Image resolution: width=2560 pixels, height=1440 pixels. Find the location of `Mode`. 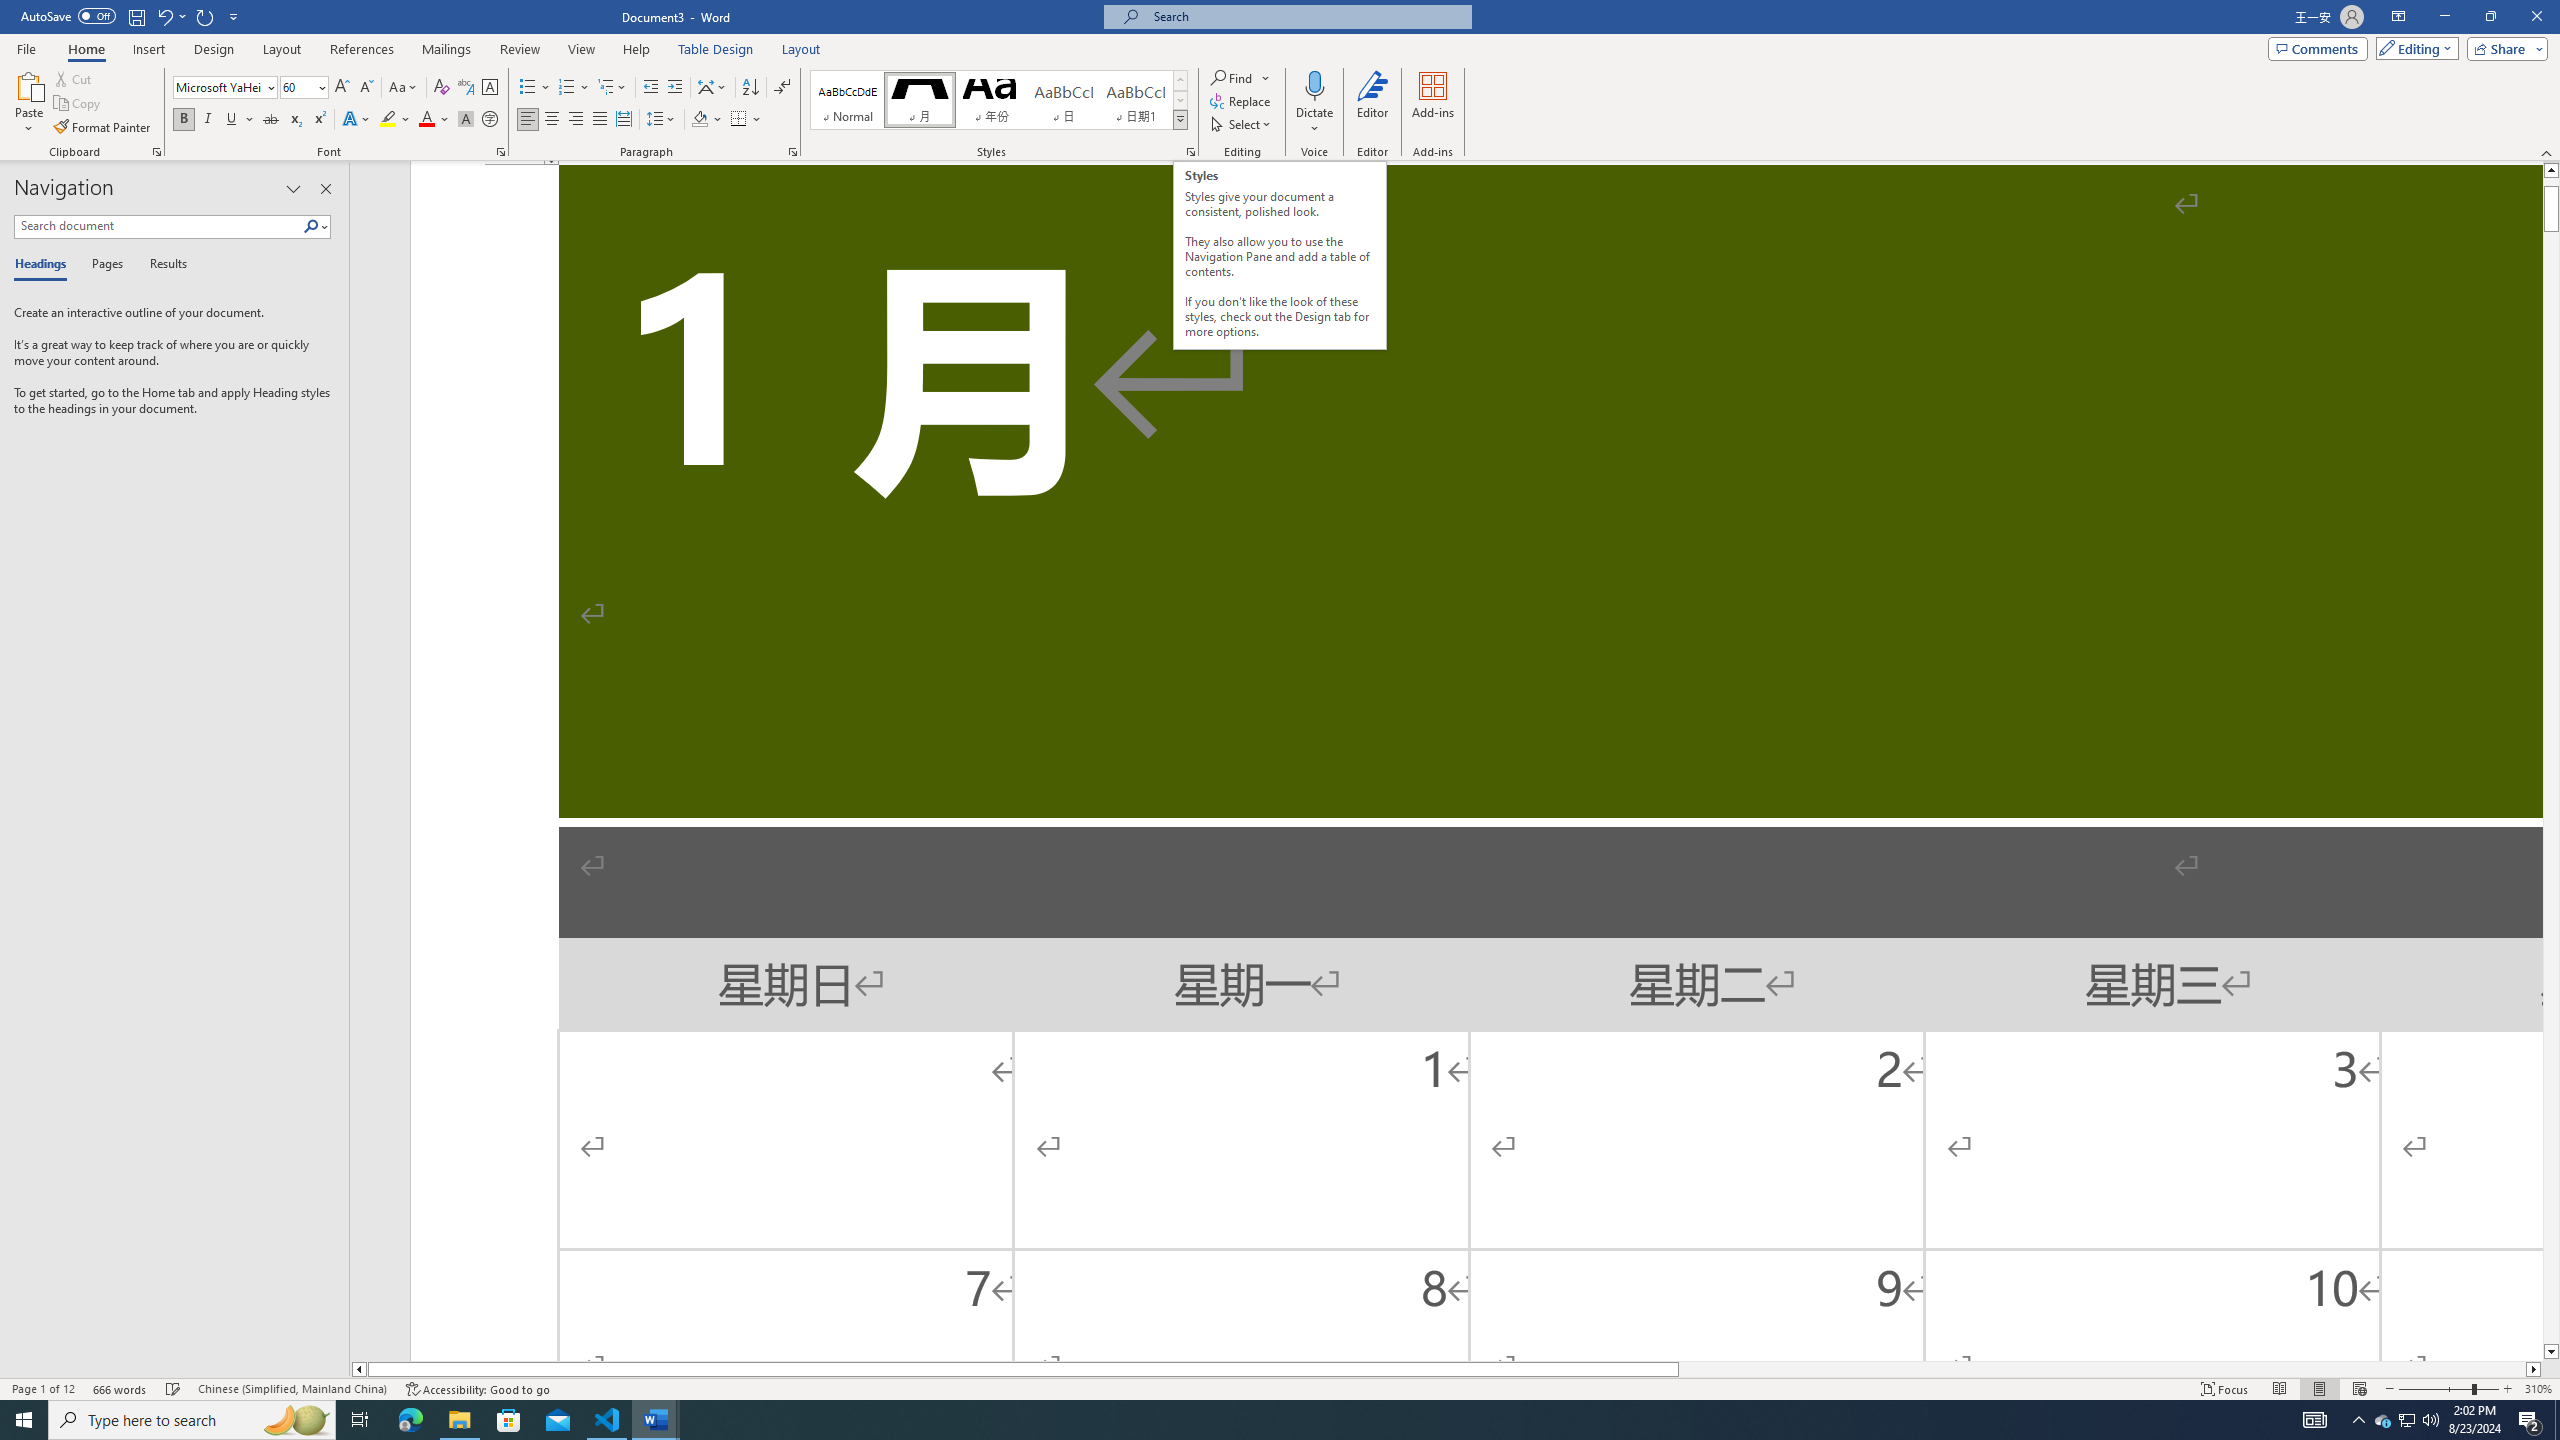

Mode is located at coordinates (2414, 48).